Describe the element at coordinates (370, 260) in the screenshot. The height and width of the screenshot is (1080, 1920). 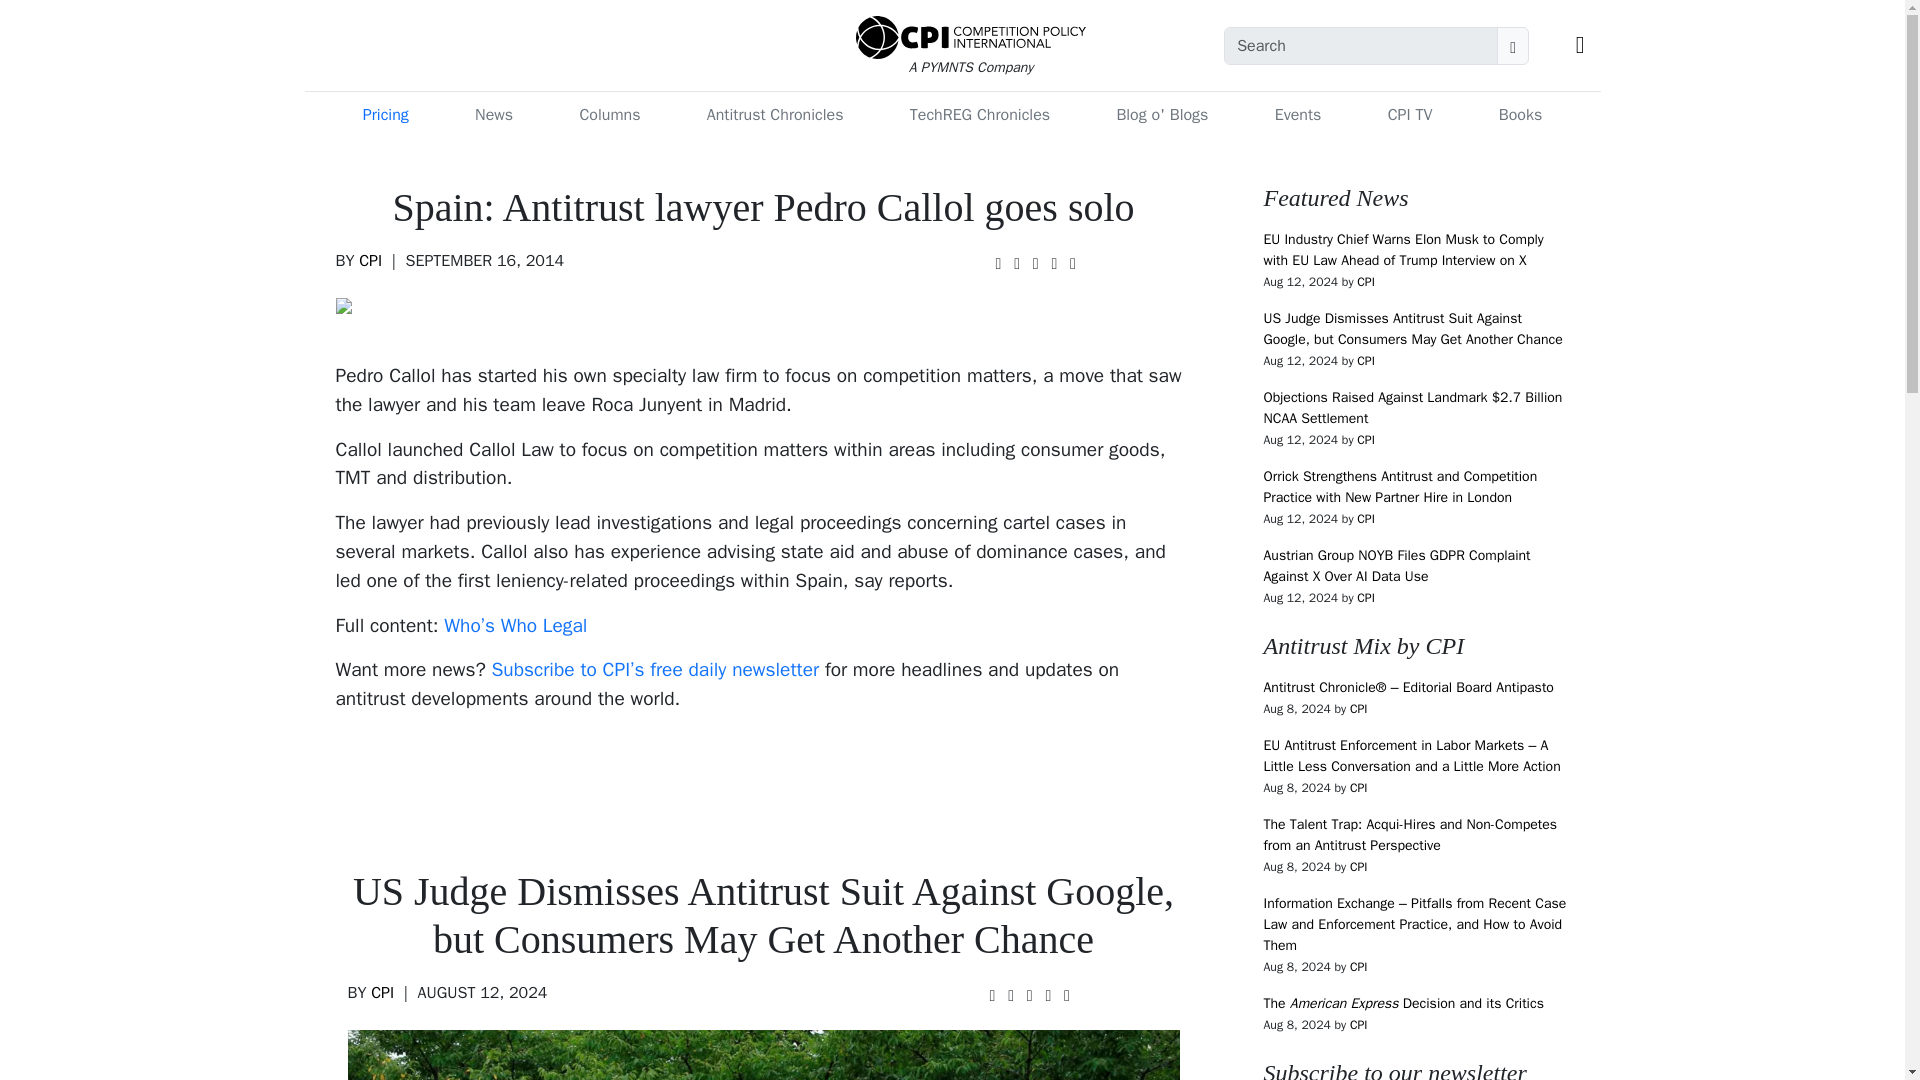
I see `Posts by CPI` at that location.